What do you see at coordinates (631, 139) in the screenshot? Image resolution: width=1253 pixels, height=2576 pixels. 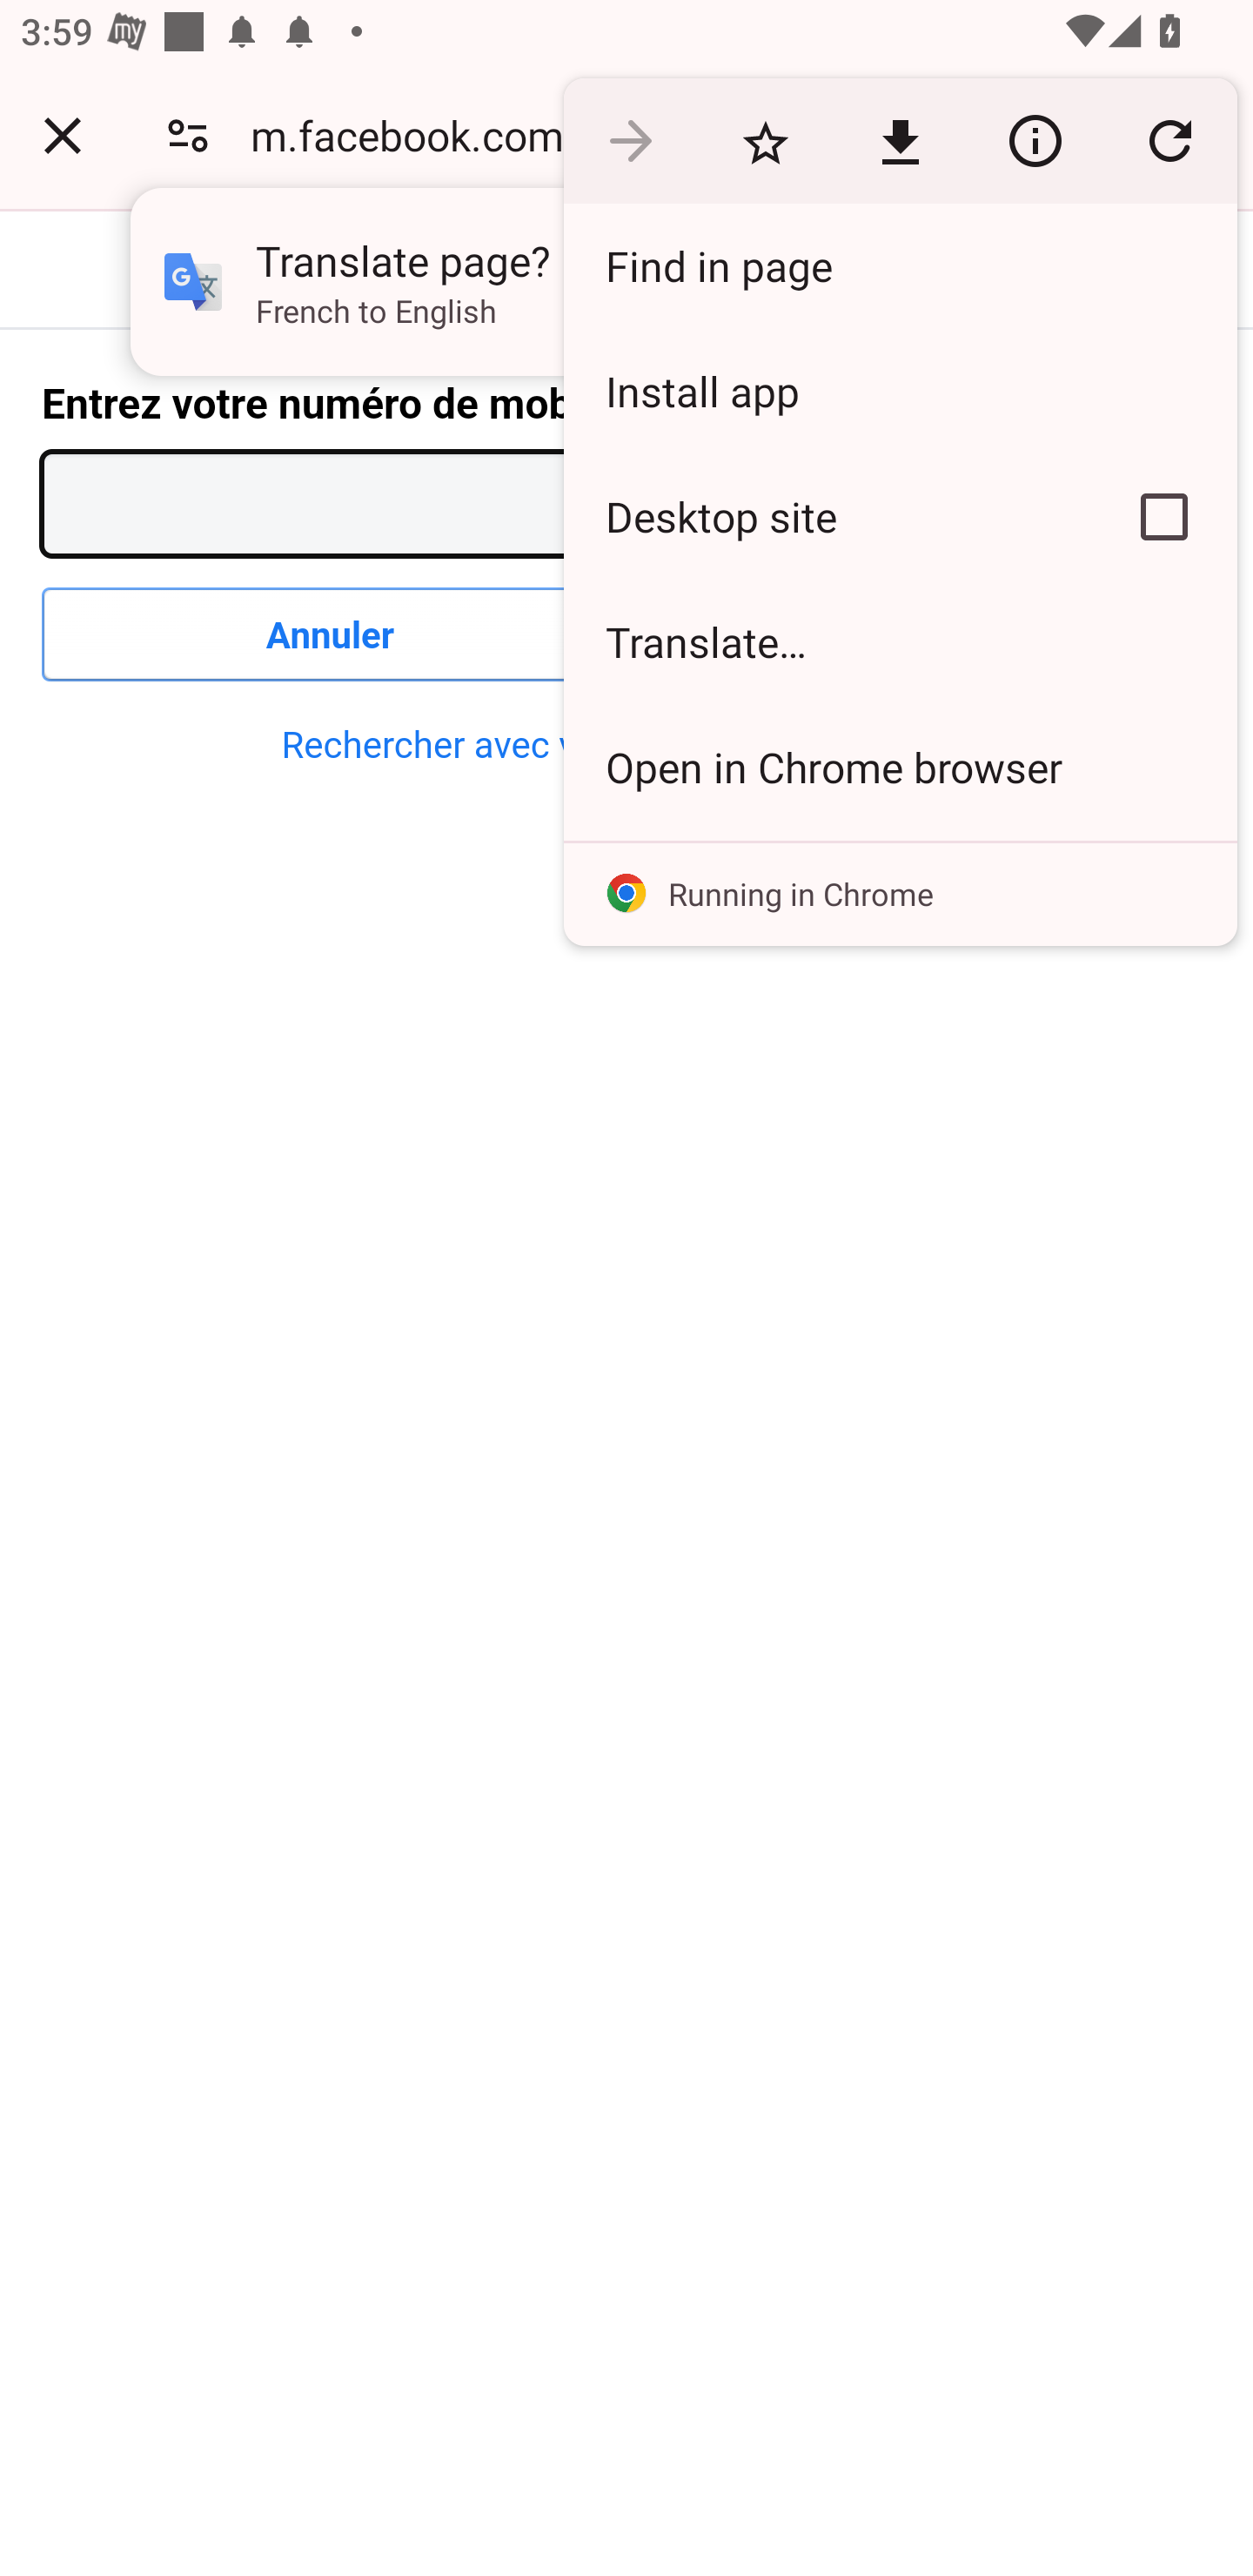 I see `Go forward` at bounding box center [631, 139].